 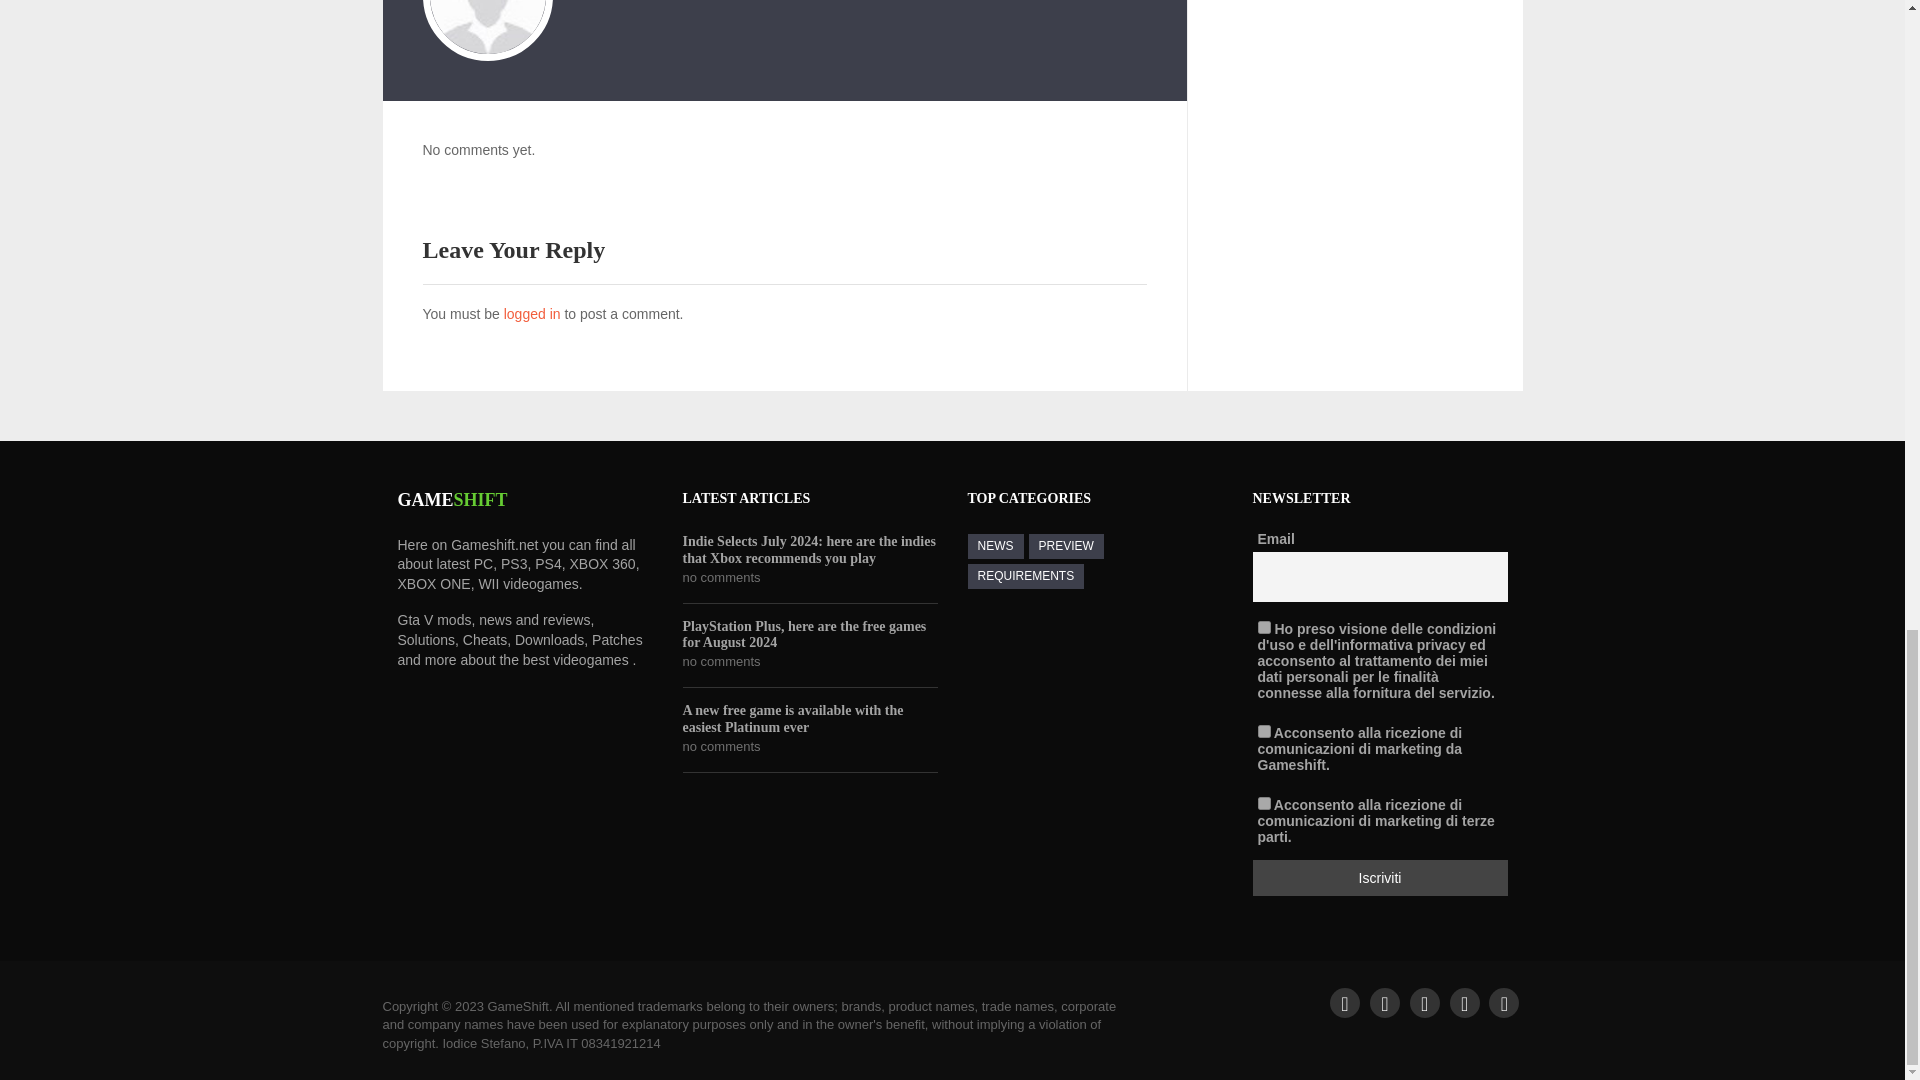 I want to click on NEWS, so click(x=995, y=546).